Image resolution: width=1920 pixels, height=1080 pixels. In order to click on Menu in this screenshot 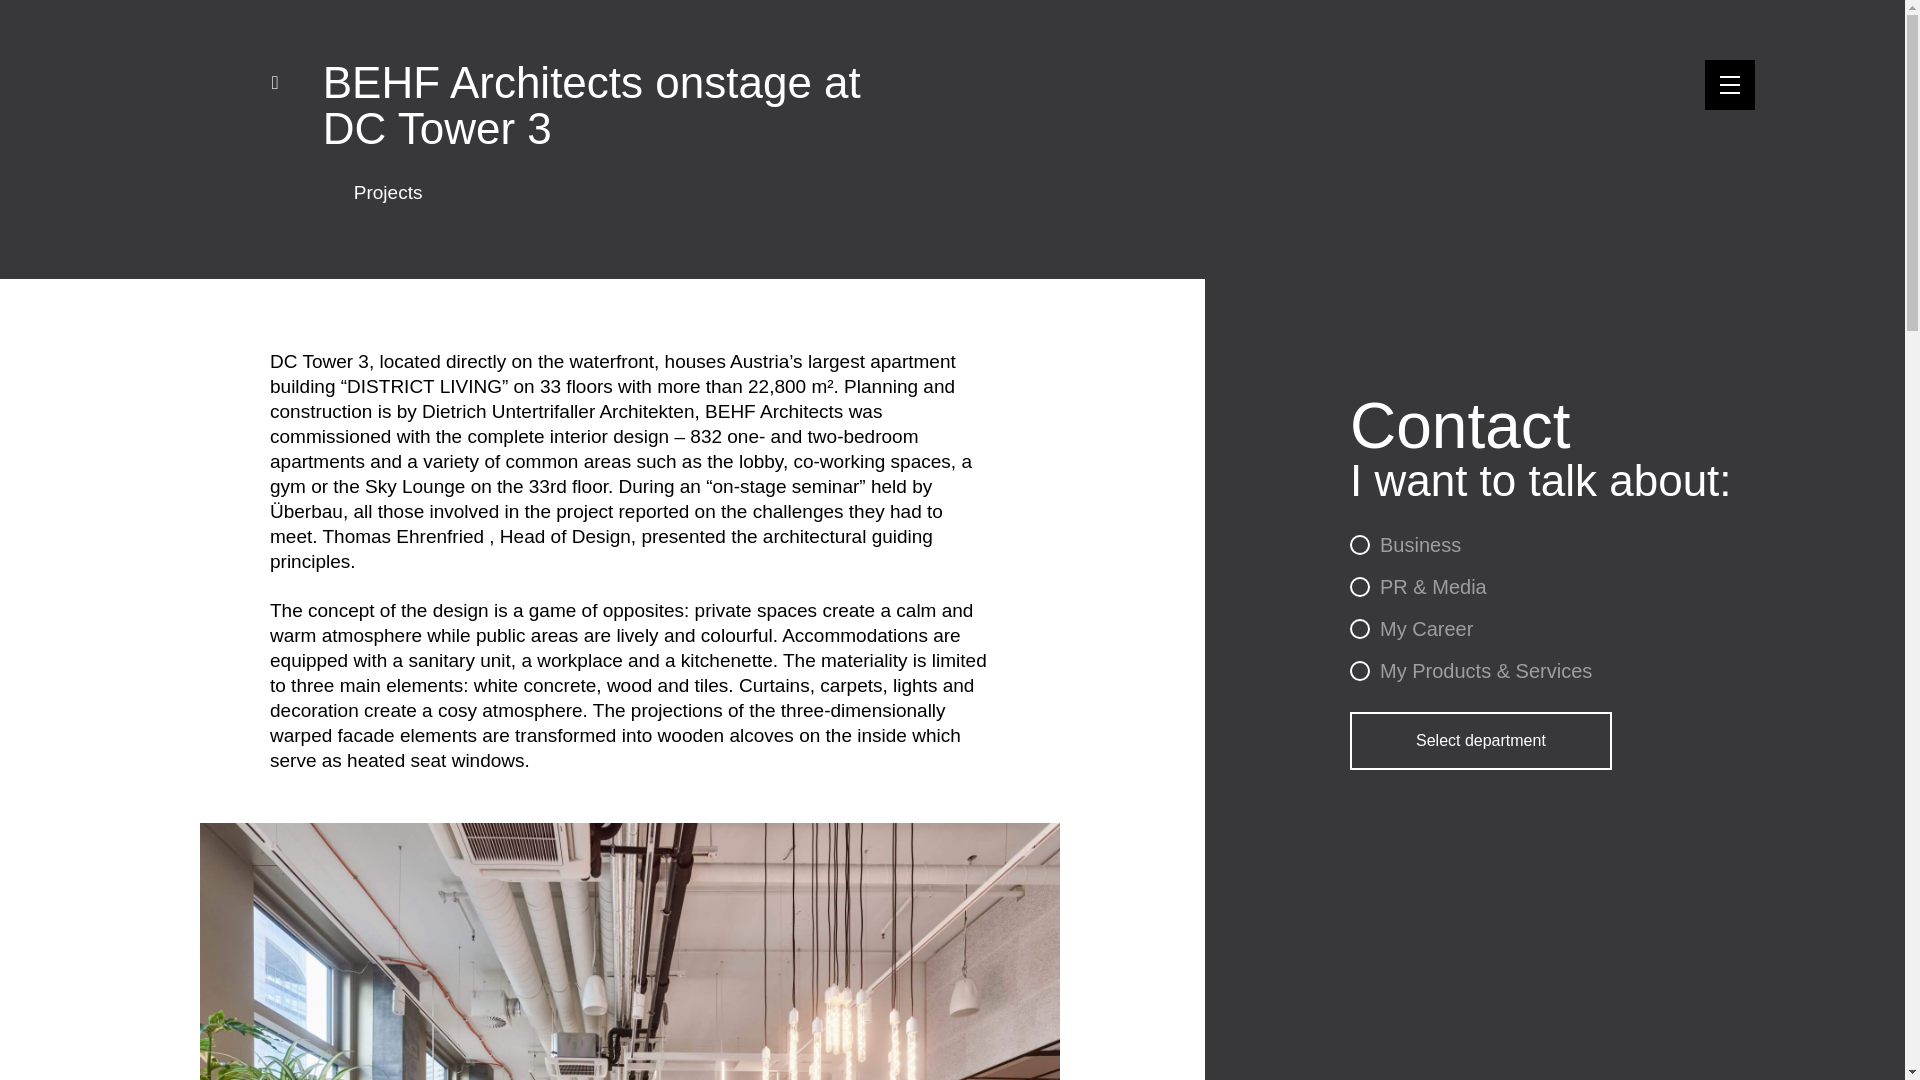, I will do `click(1729, 85)`.